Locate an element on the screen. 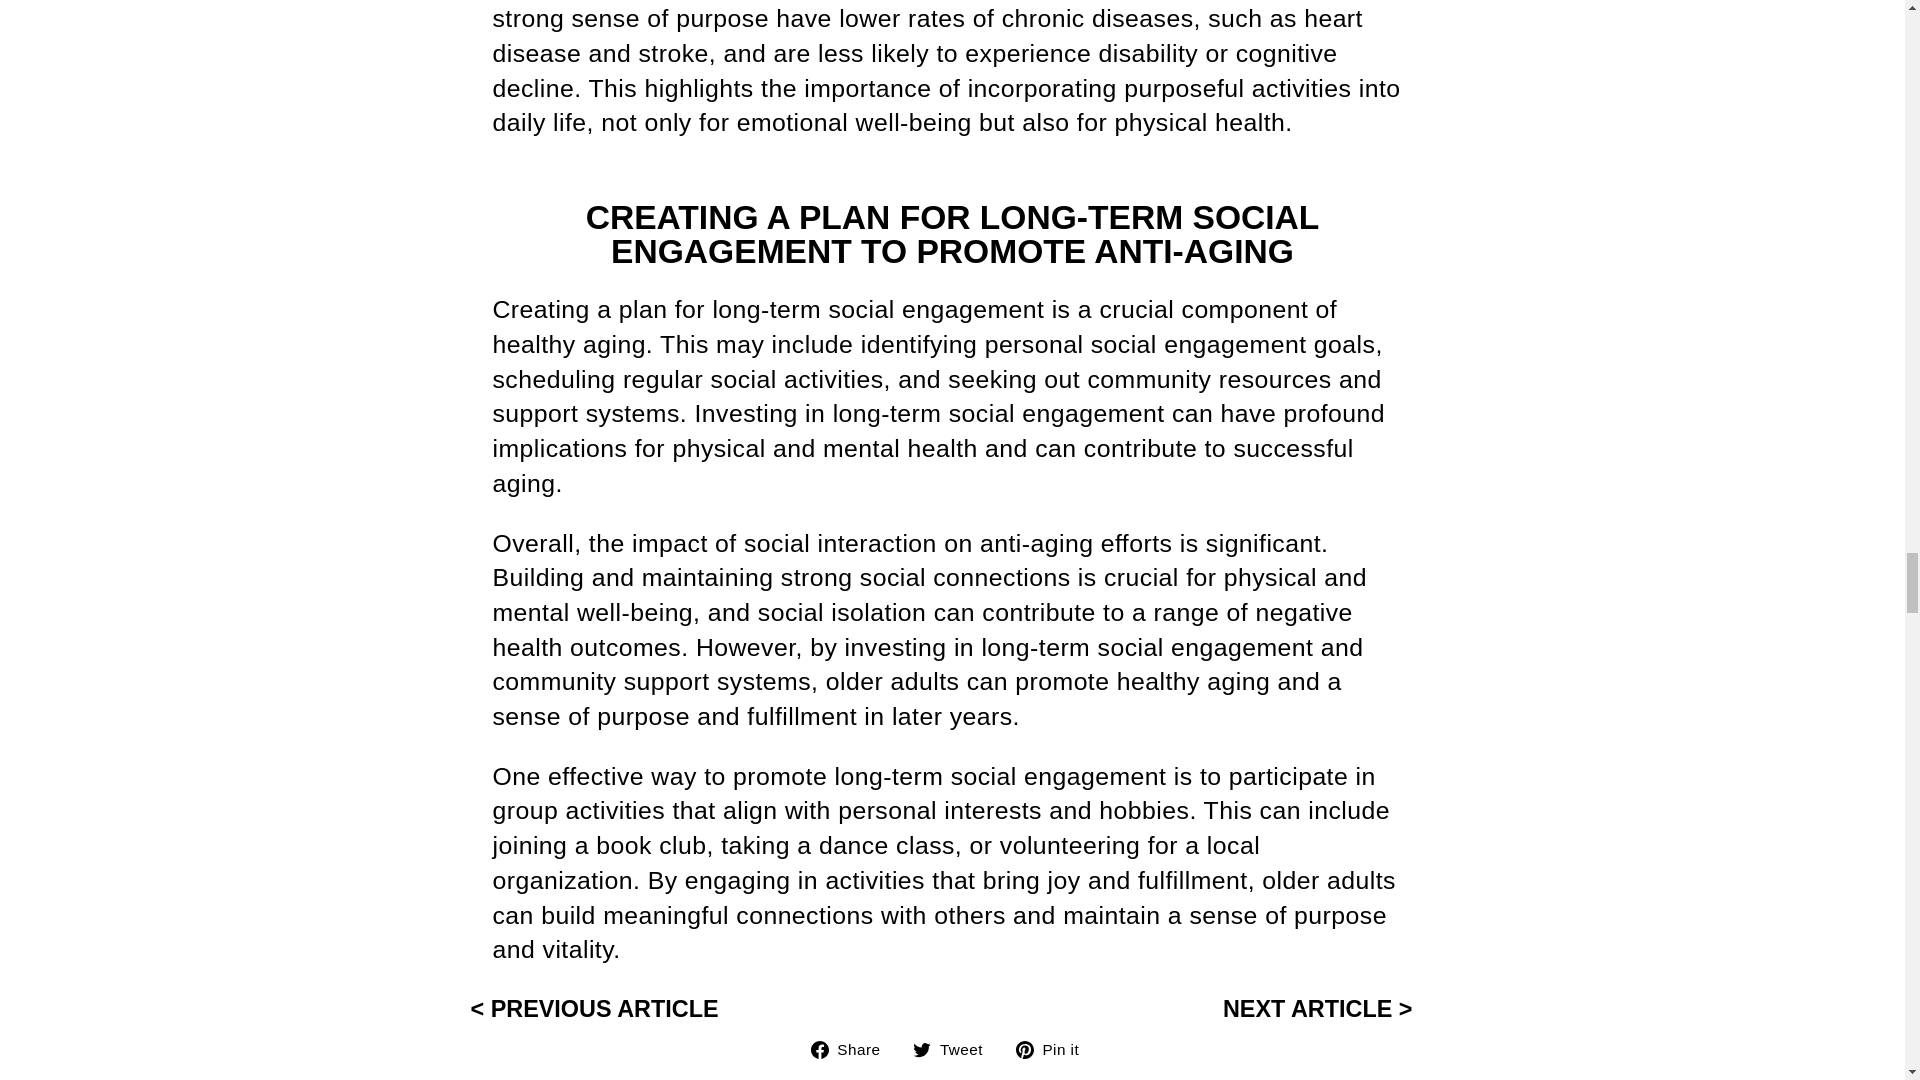  Pin on Pinterest is located at coordinates (1054, 1048).